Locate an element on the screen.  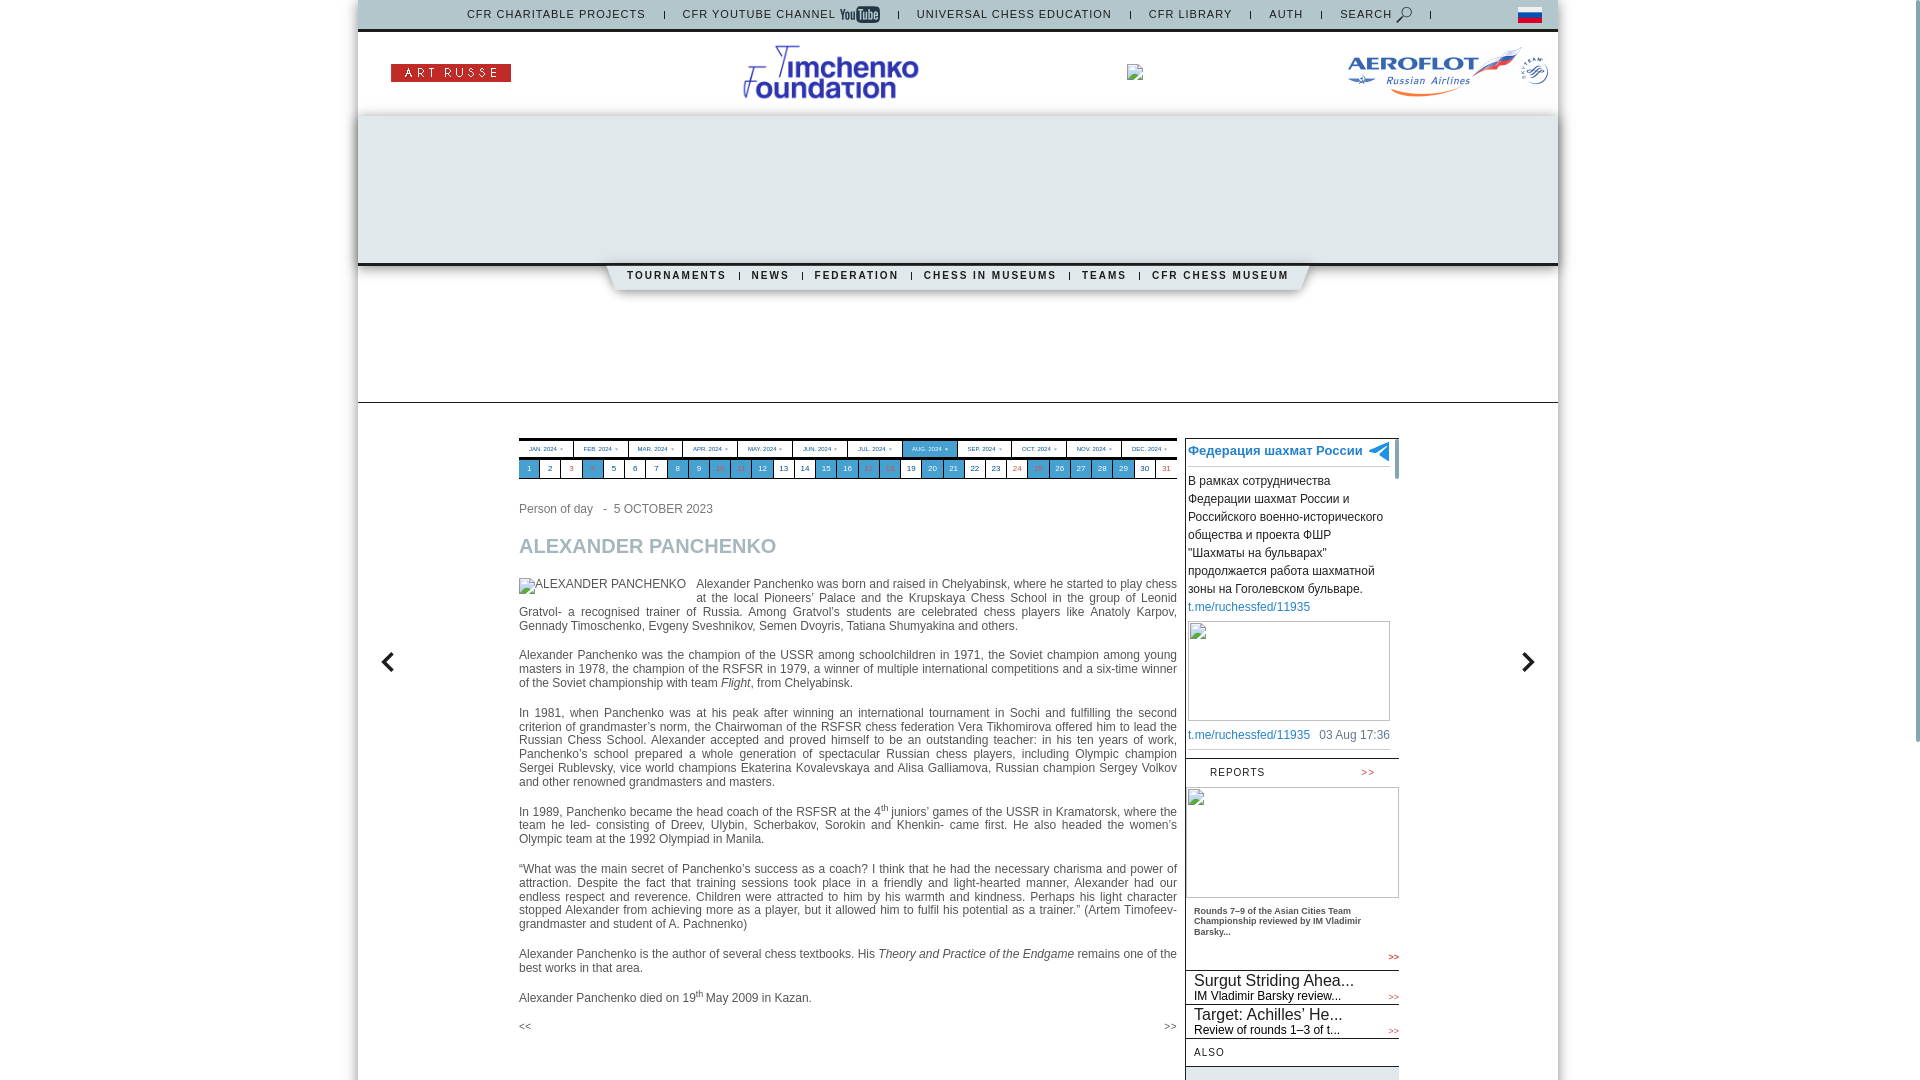
FEB. 2024 is located at coordinates (600, 448).